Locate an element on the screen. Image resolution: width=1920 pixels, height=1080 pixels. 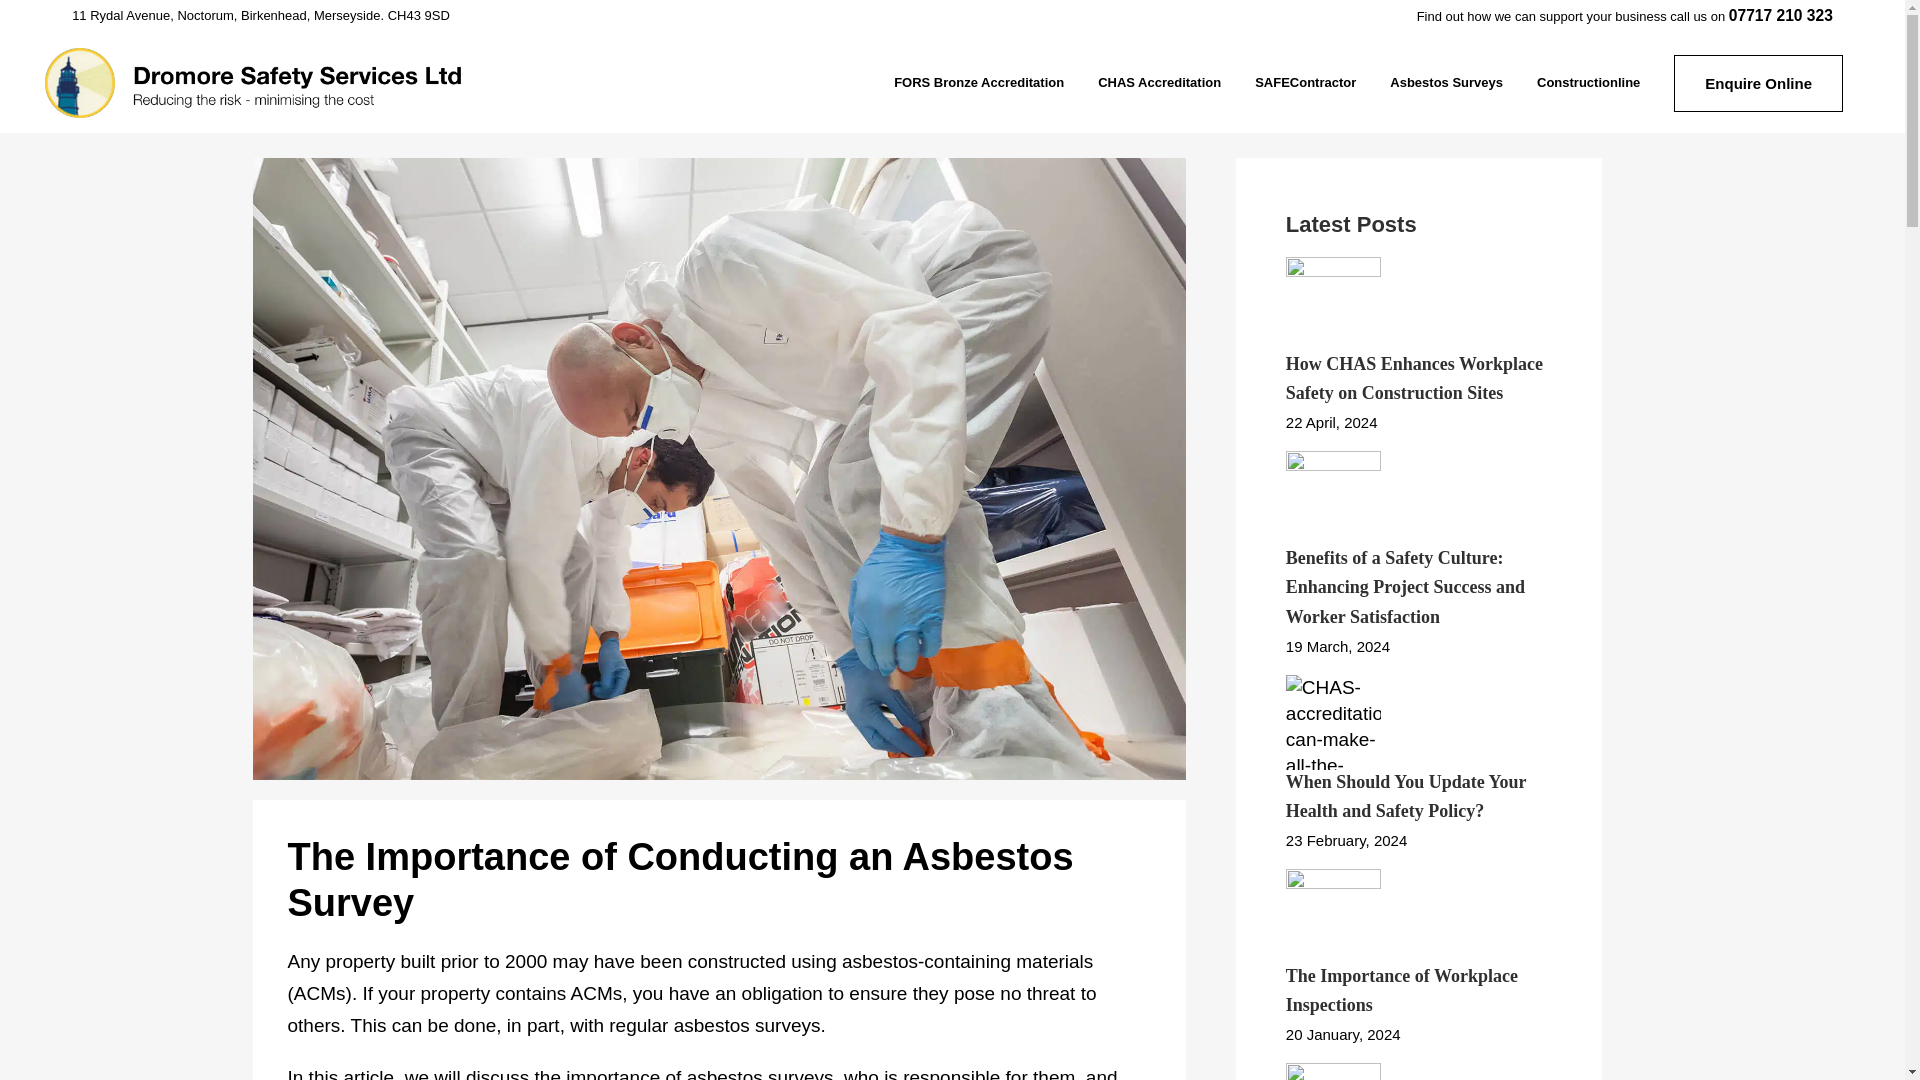
07717 210 323 is located at coordinates (1781, 14).